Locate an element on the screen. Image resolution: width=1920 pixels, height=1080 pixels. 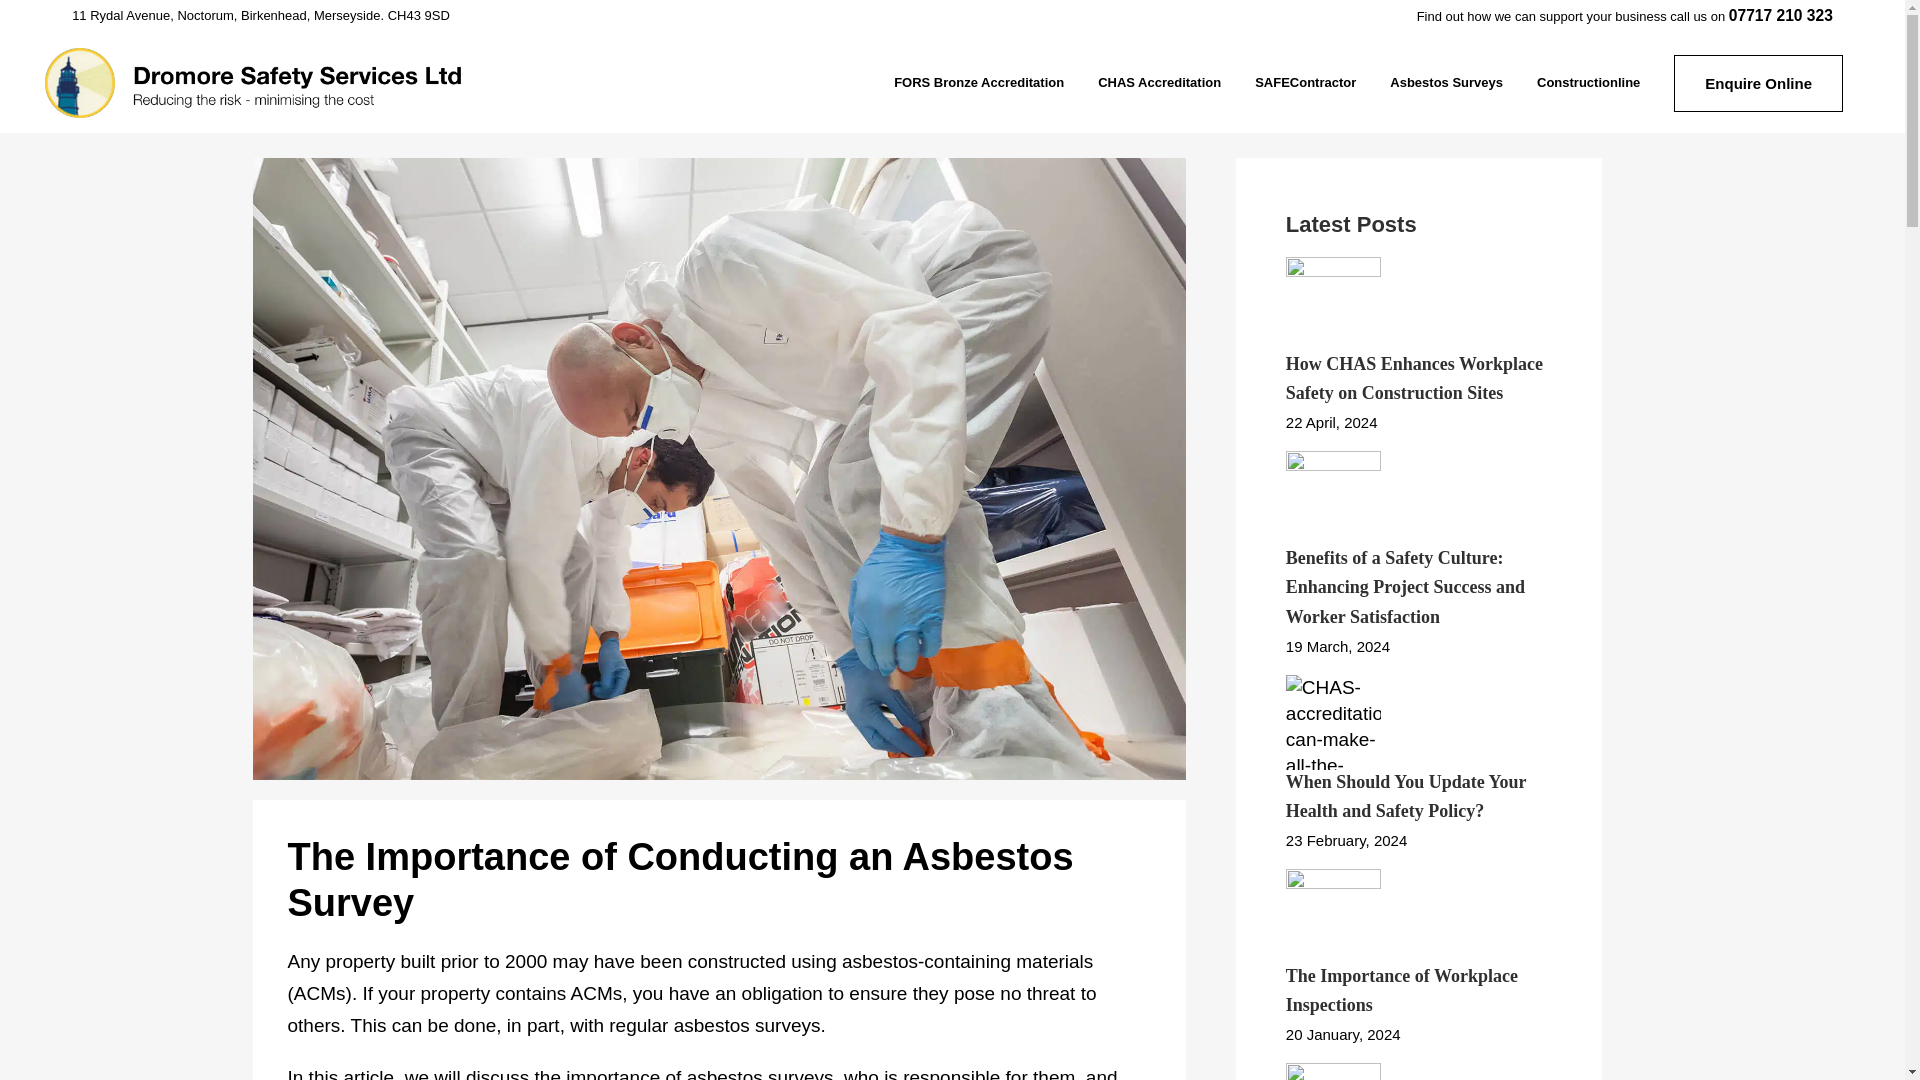
07717 210 323 is located at coordinates (1781, 14).